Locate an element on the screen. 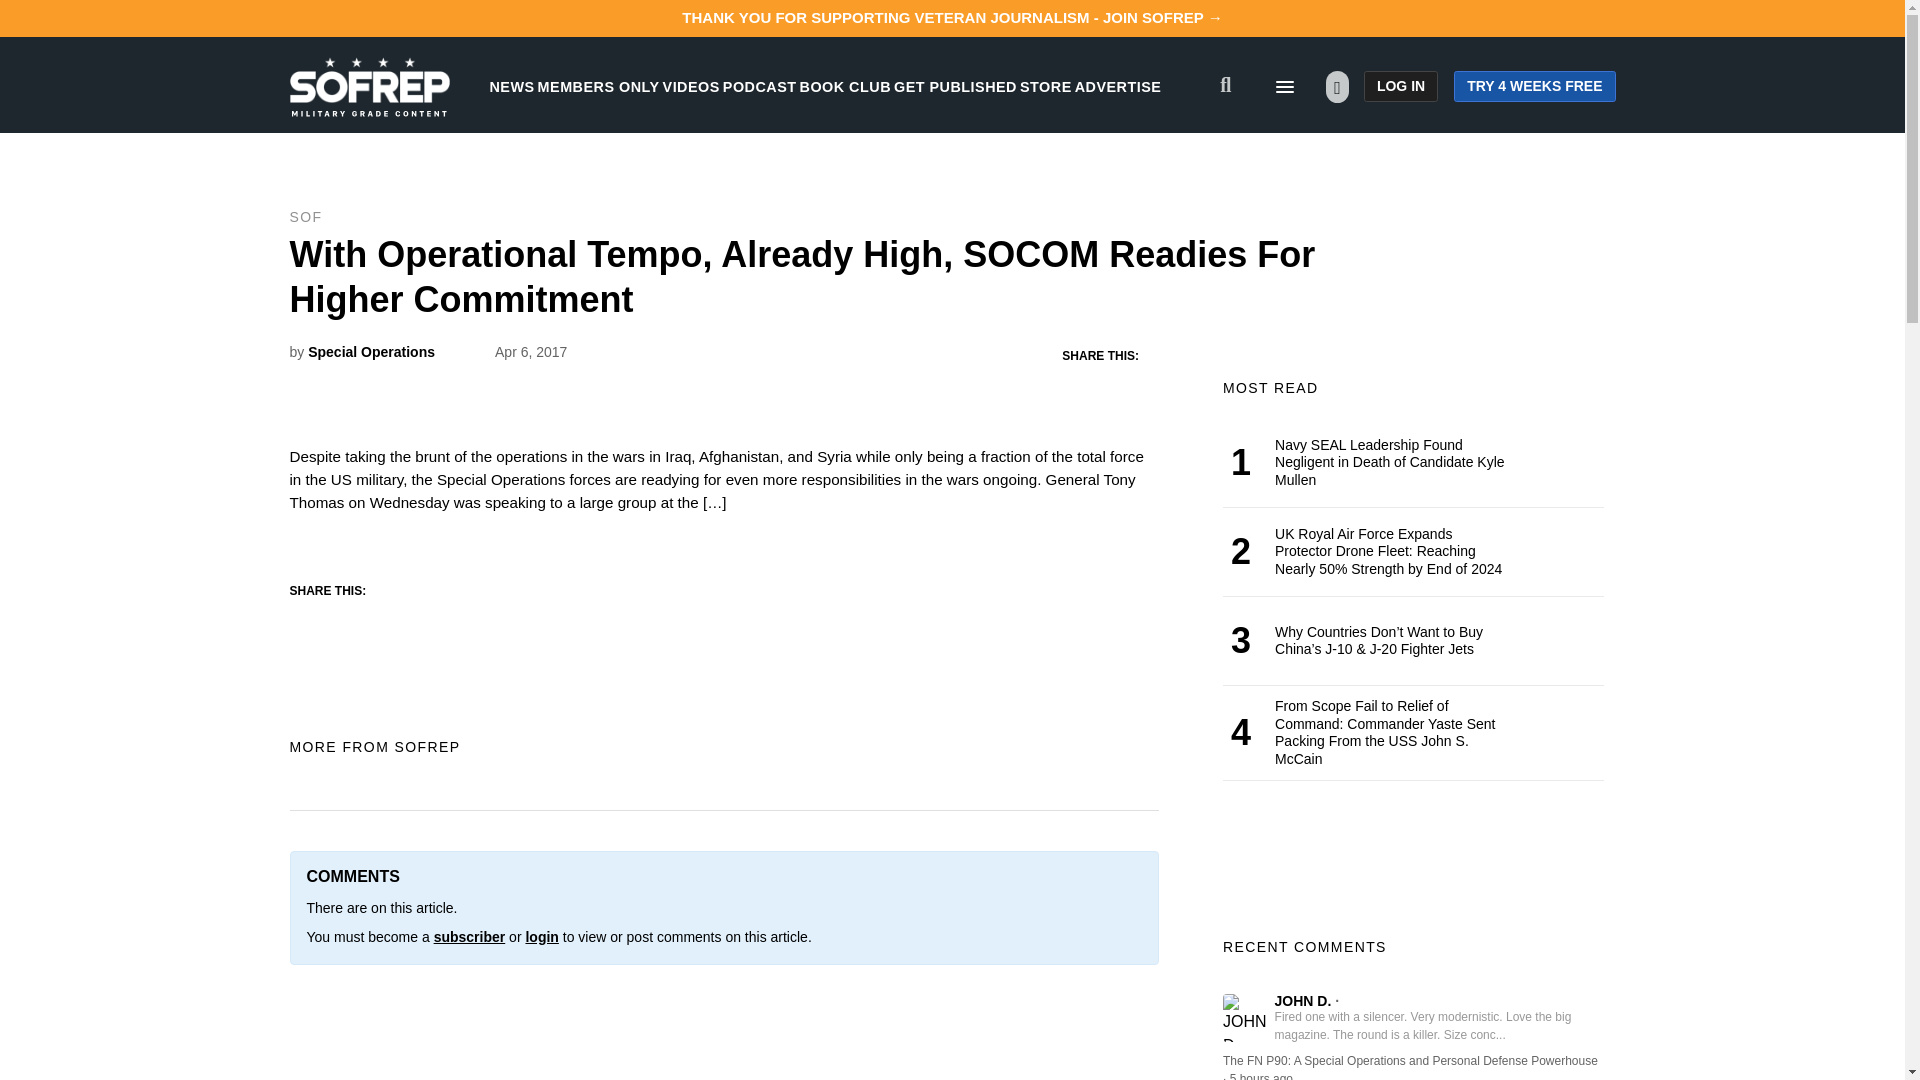 The image size is (1920, 1080). STORE is located at coordinates (1045, 86).